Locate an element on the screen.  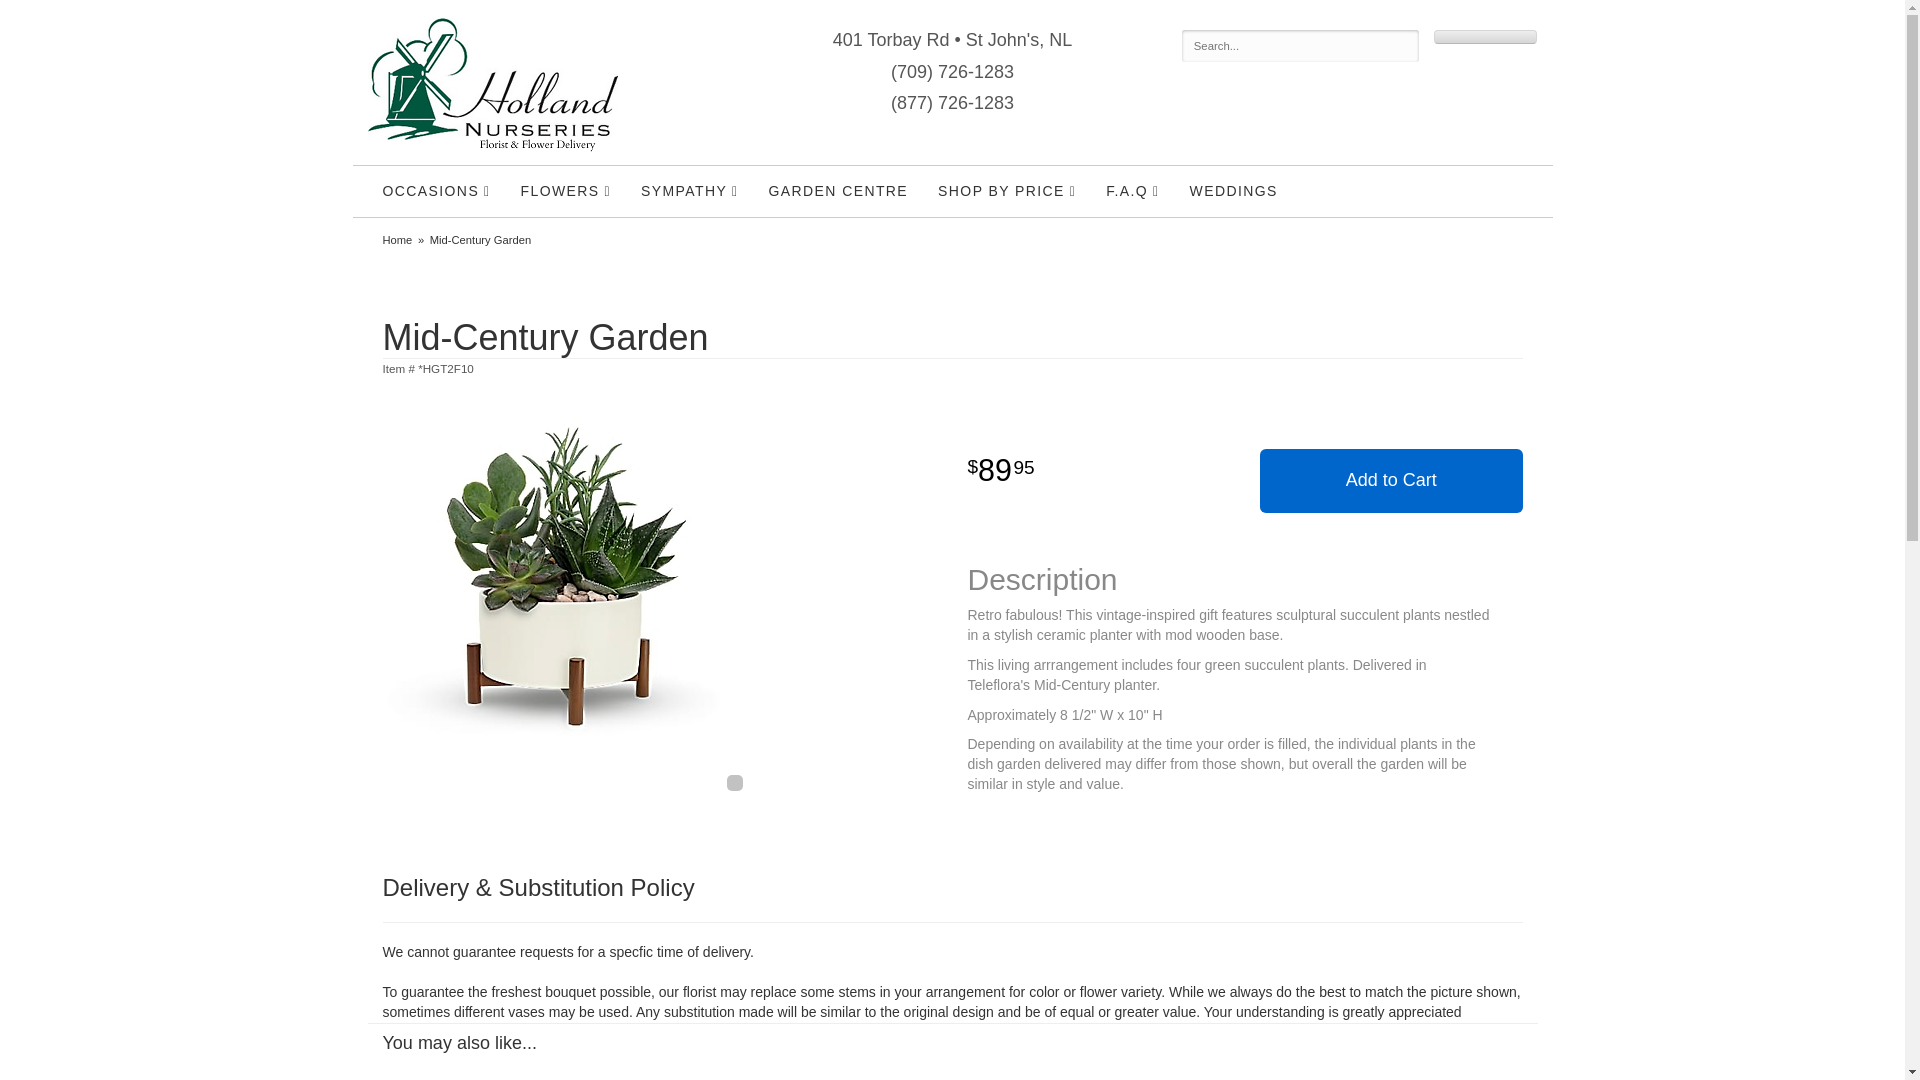
F.A.Q is located at coordinates (1132, 192).